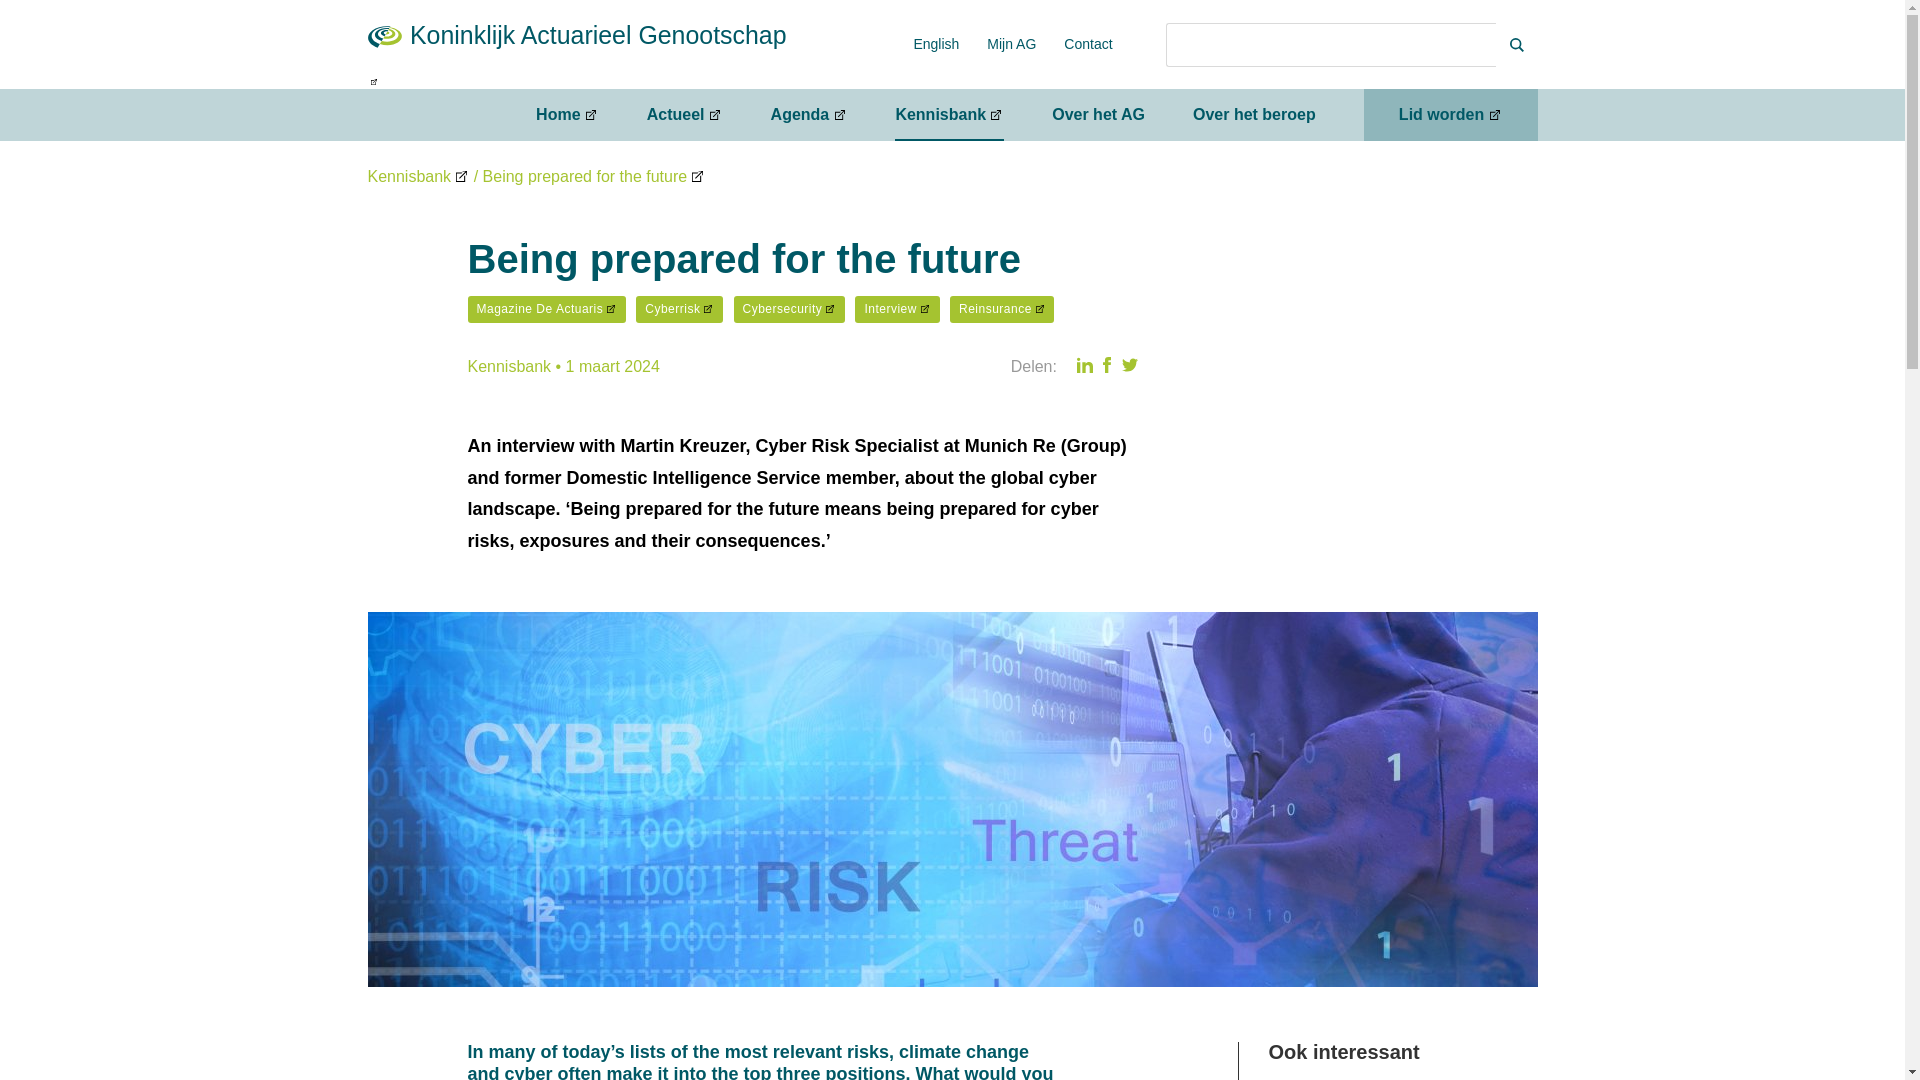 The width and height of the screenshot is (1920, 1080). What do you see at coordinates (567, 114) in the screenshot?
I see `Home` at bounding box center [567, 114].